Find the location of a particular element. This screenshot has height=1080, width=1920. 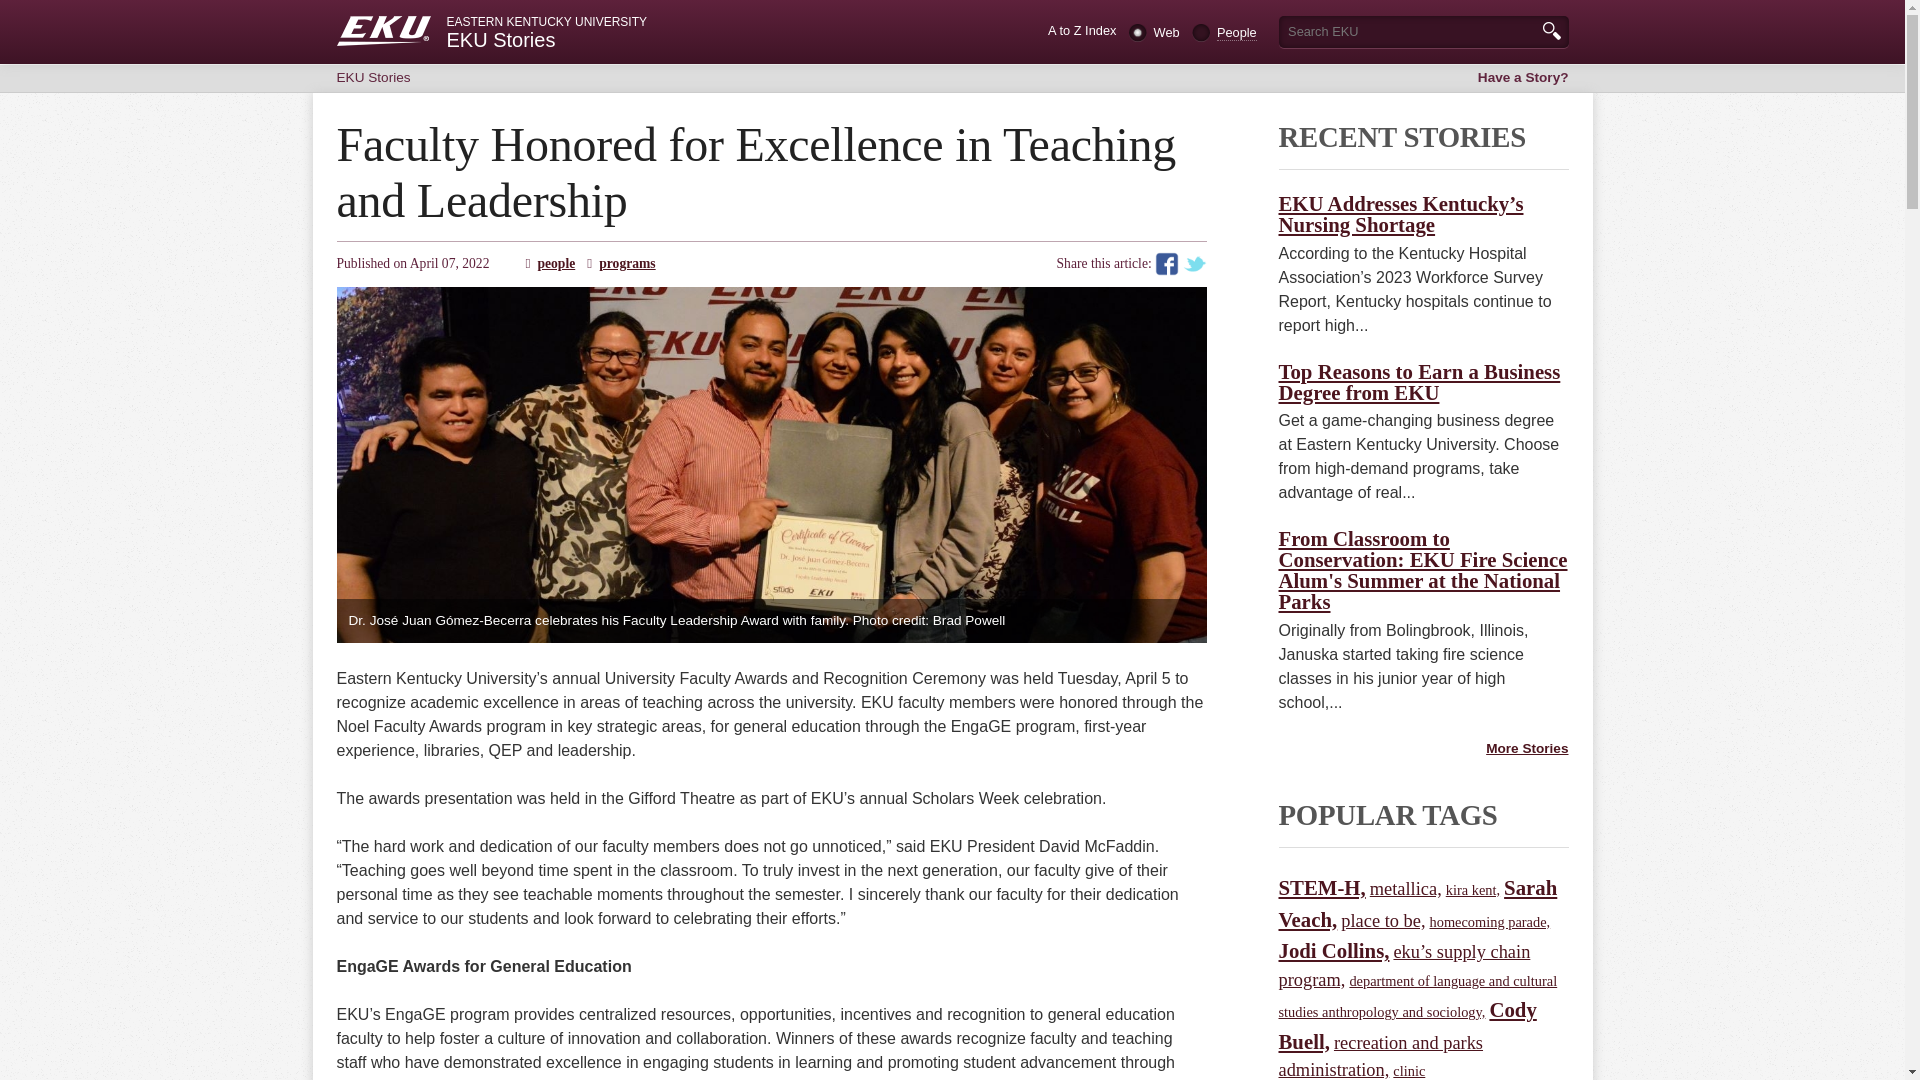

Top Reasons to Earn a Business Degree from EKU is located at coordinates (1418, 381).